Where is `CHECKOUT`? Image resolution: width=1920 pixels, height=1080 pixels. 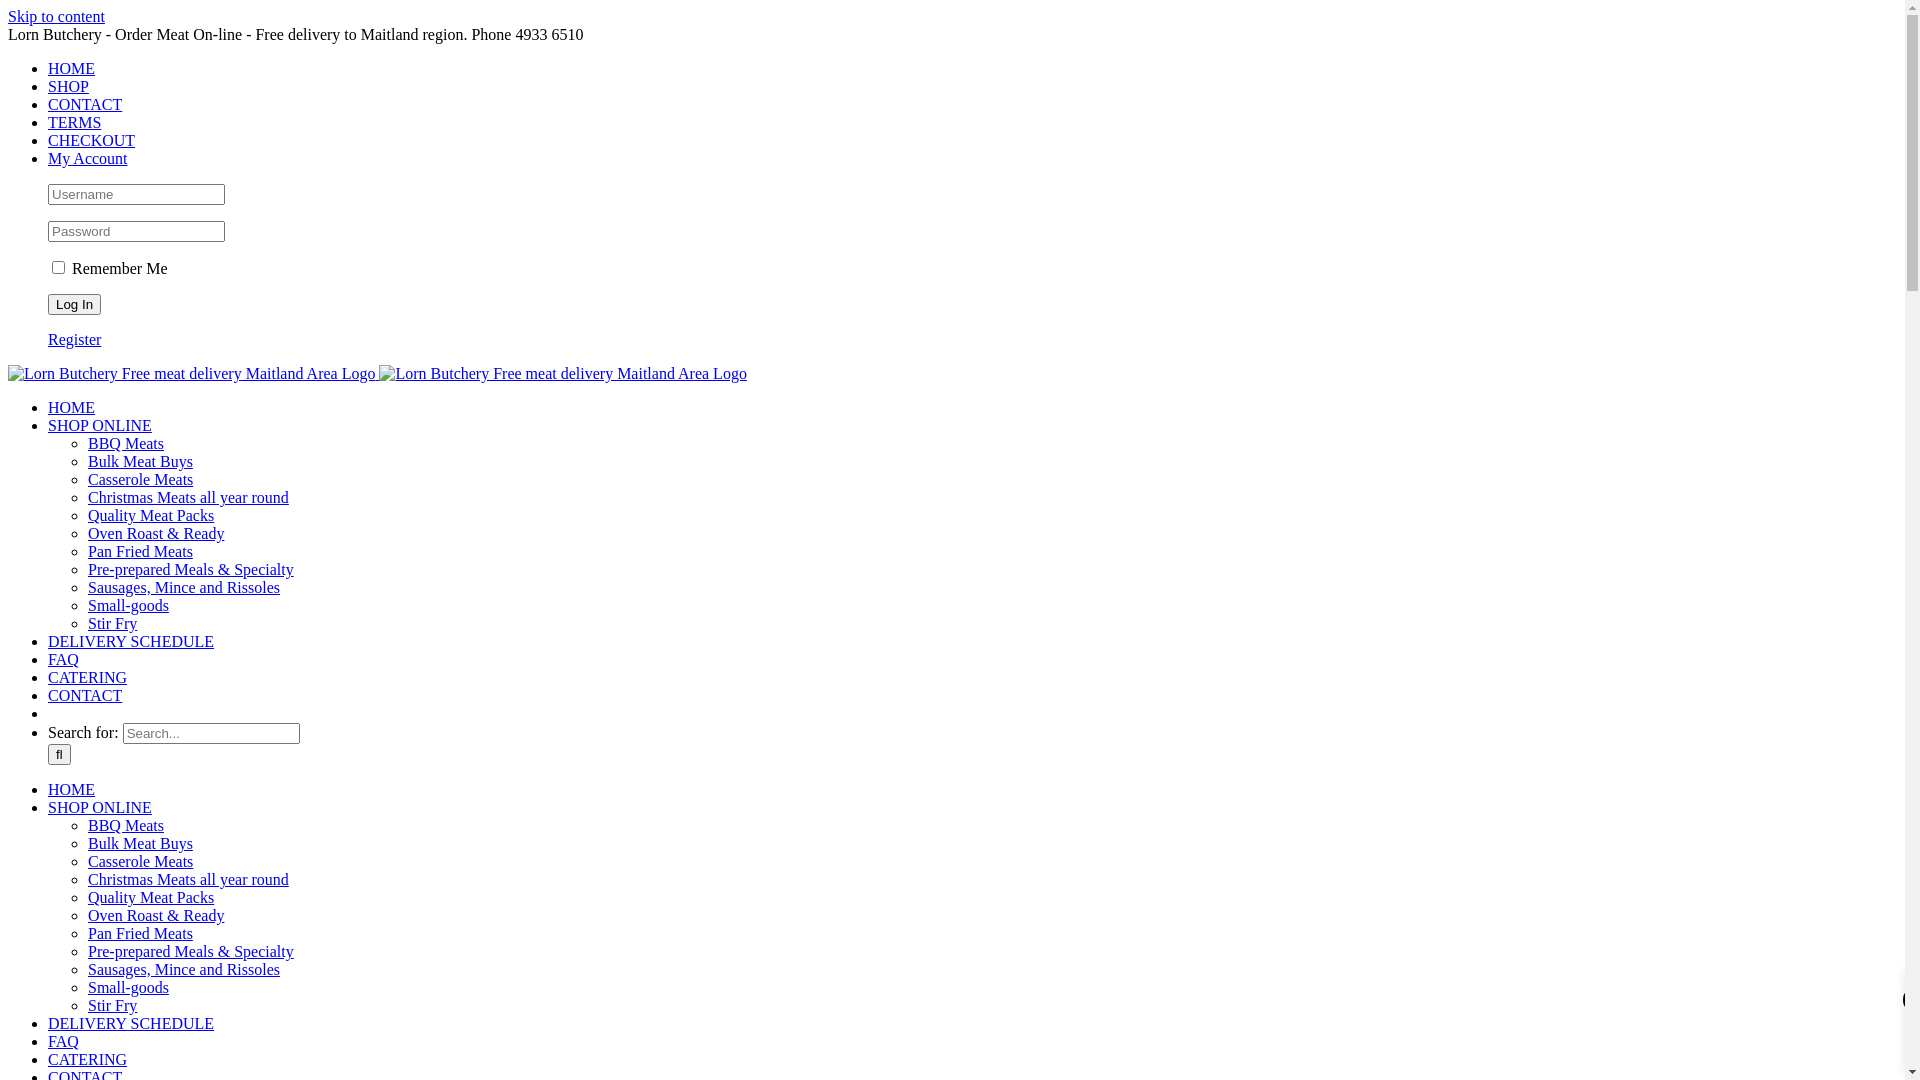 CHECKOUT is located at coordinates (92, 140).